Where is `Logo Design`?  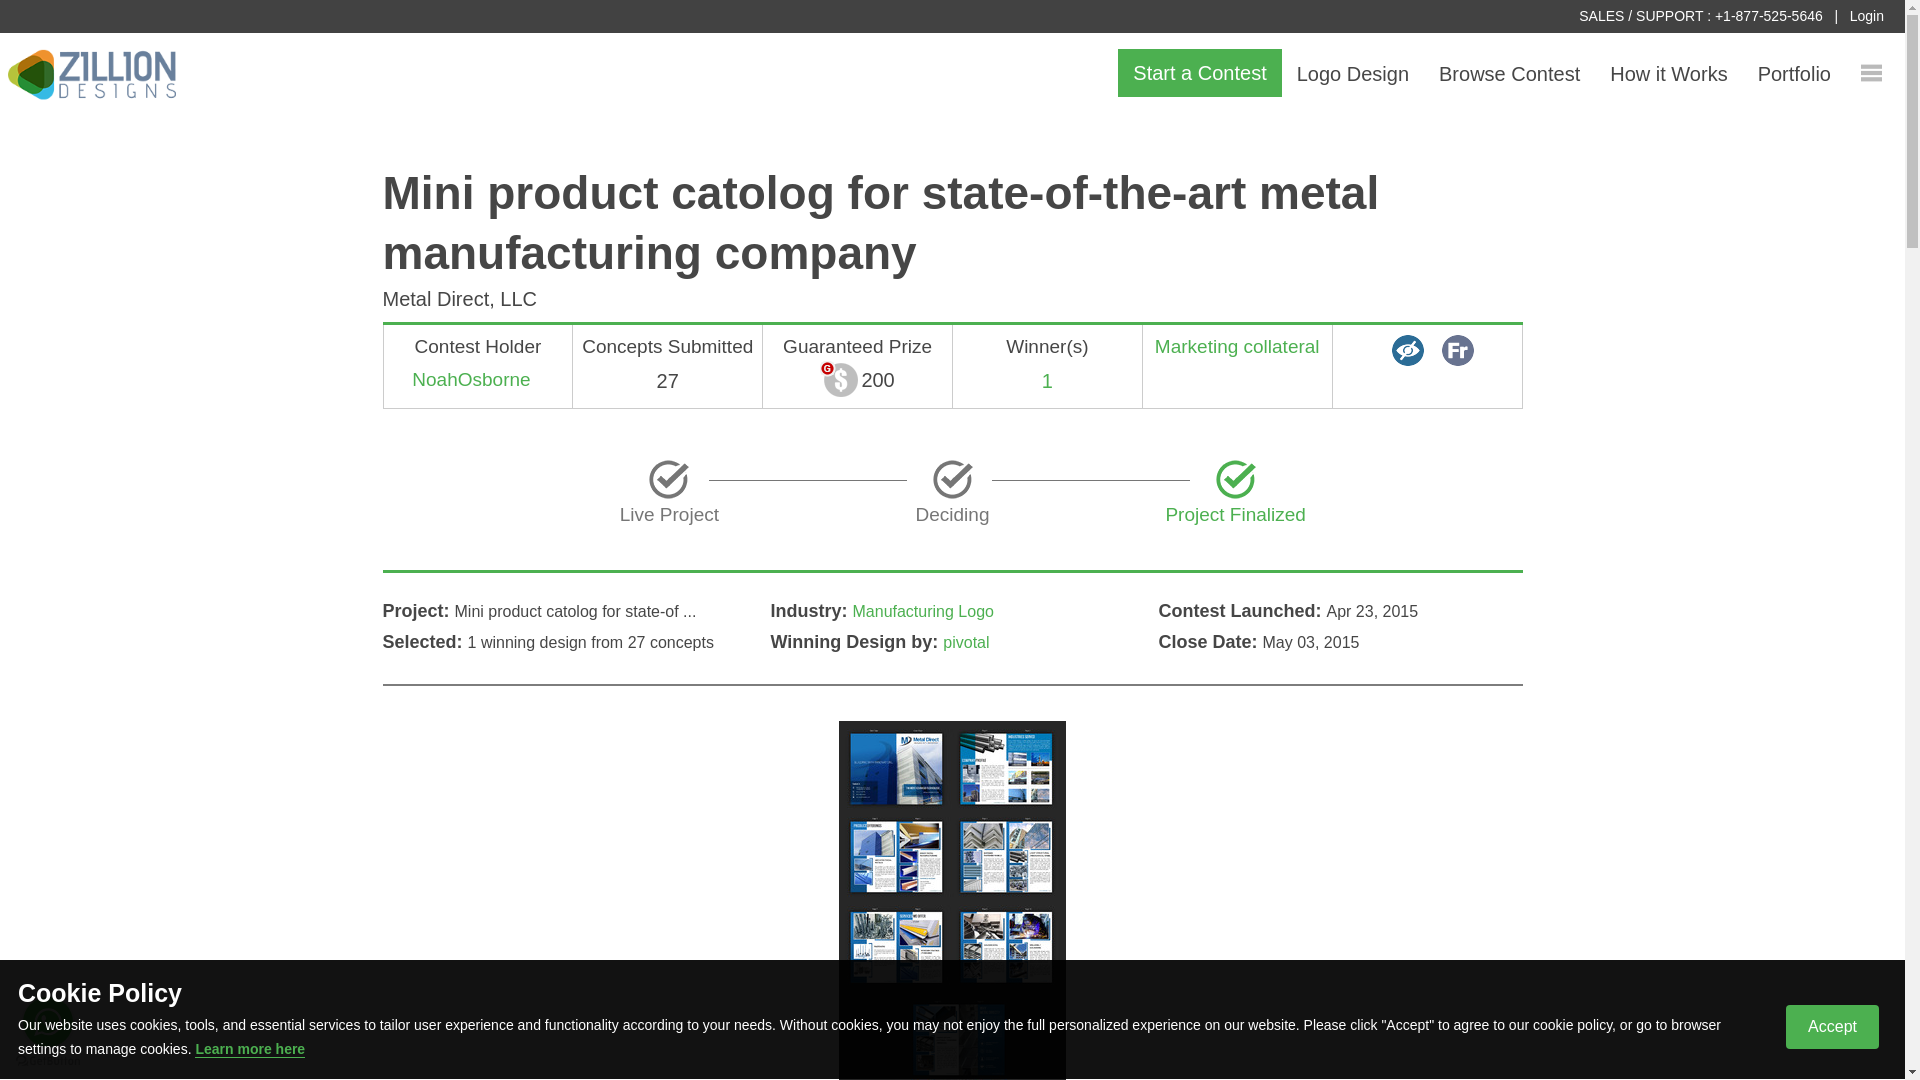
Logo Design is located at coordinates (1353, 74).